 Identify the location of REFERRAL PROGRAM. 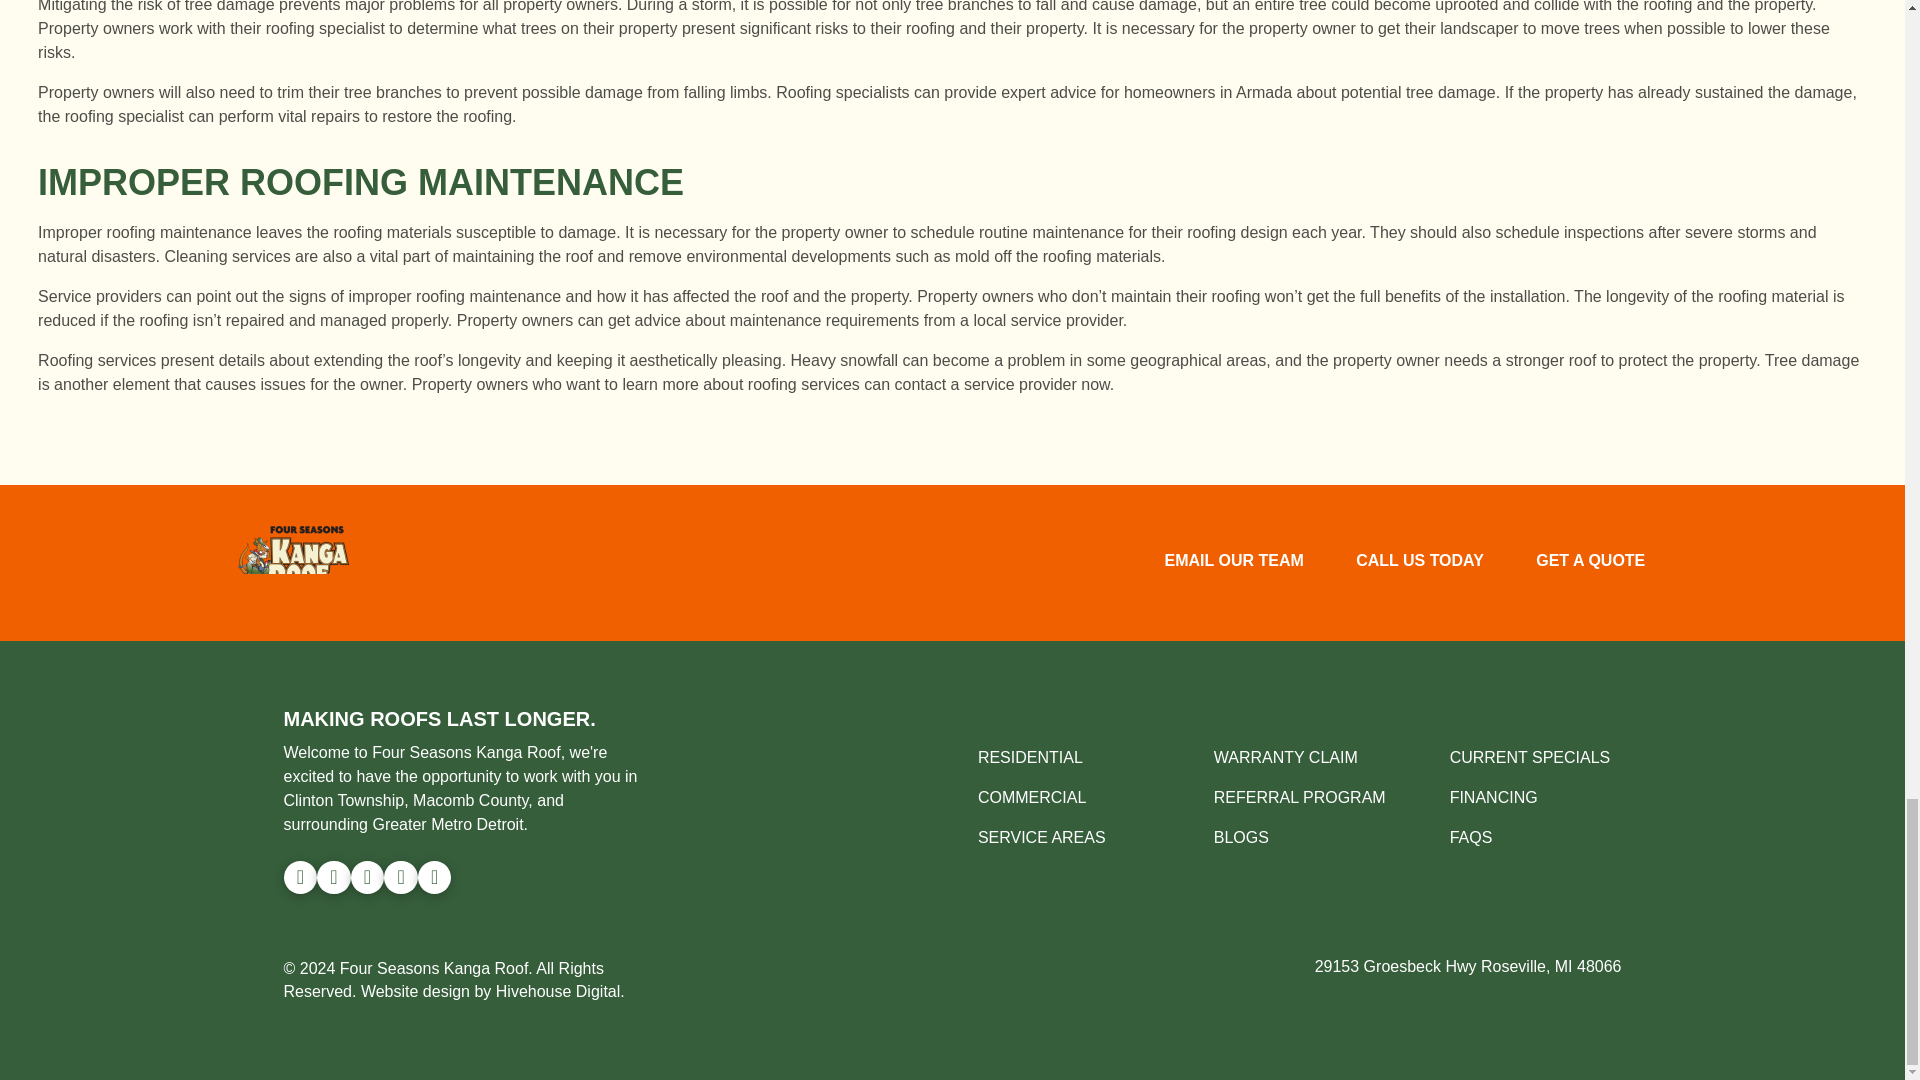
(1300, 797).